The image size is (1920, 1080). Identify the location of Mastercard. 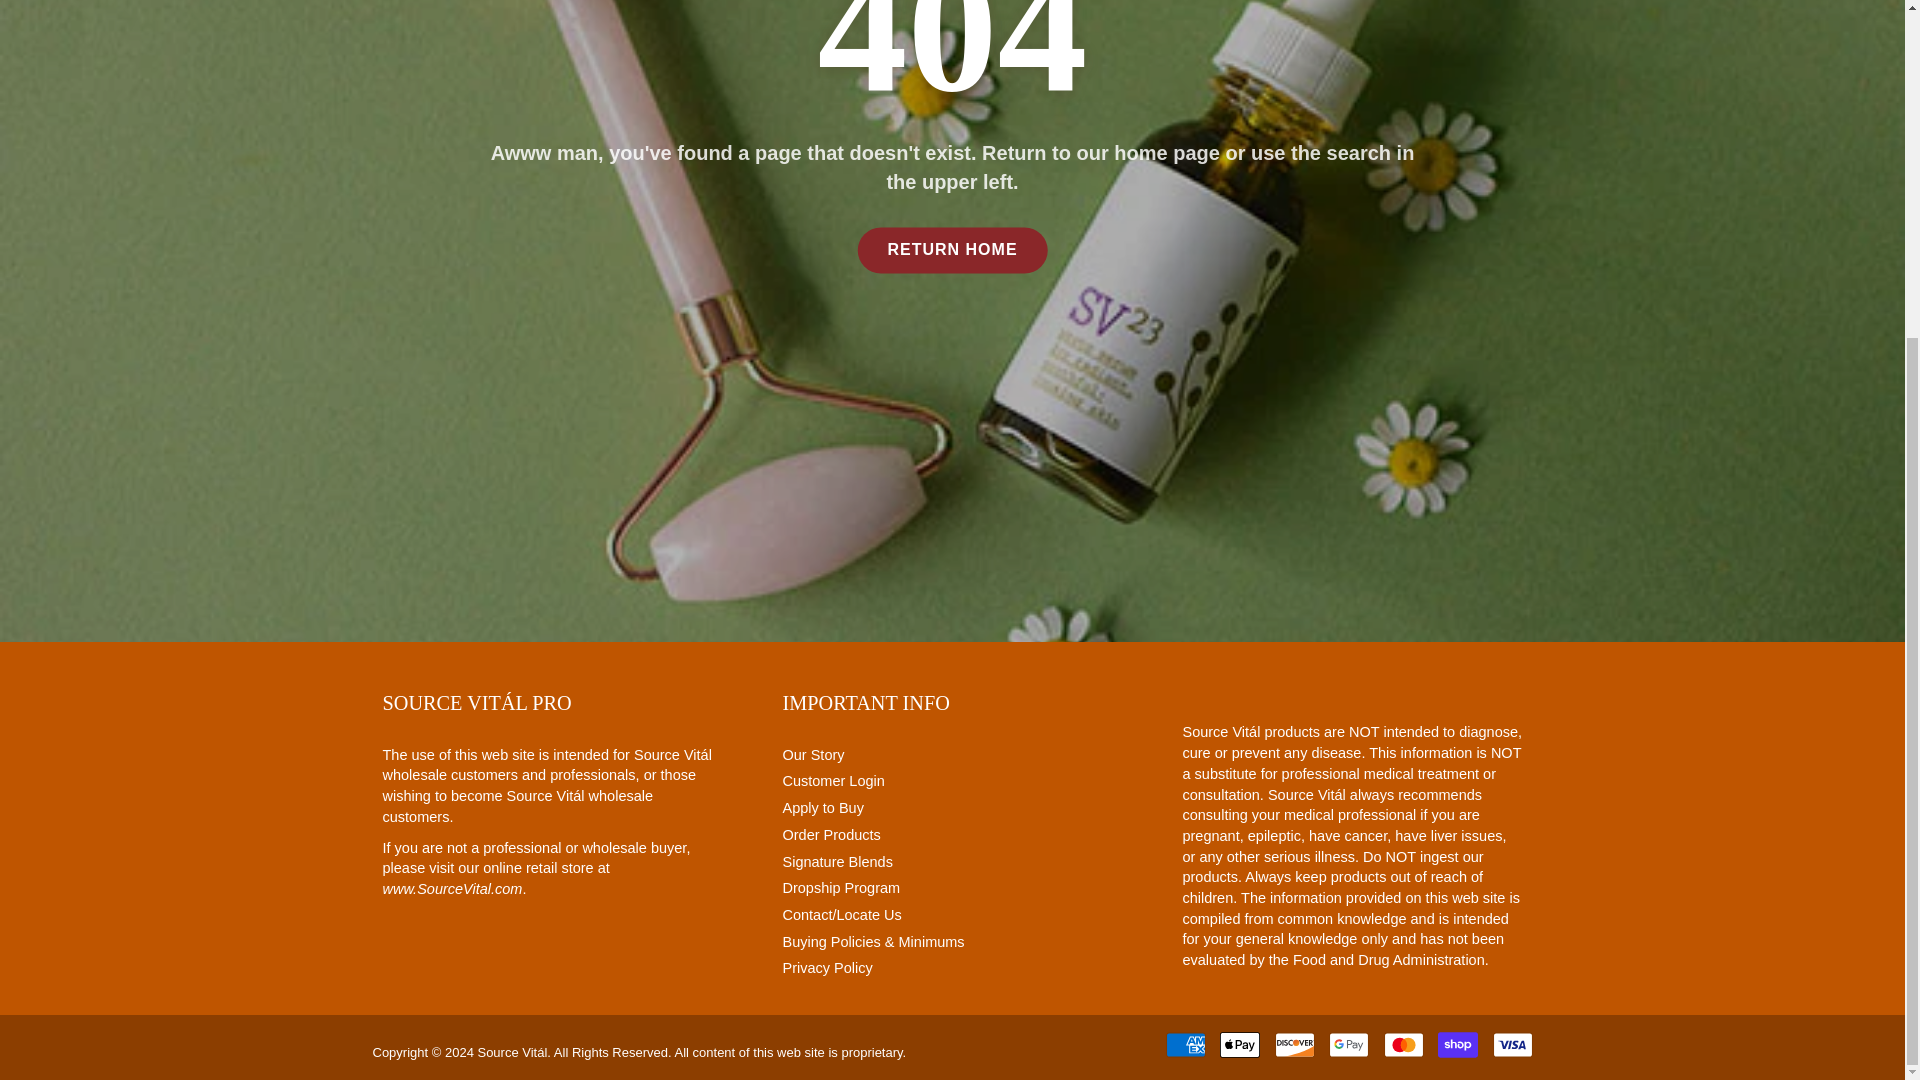
(1404, 1044).